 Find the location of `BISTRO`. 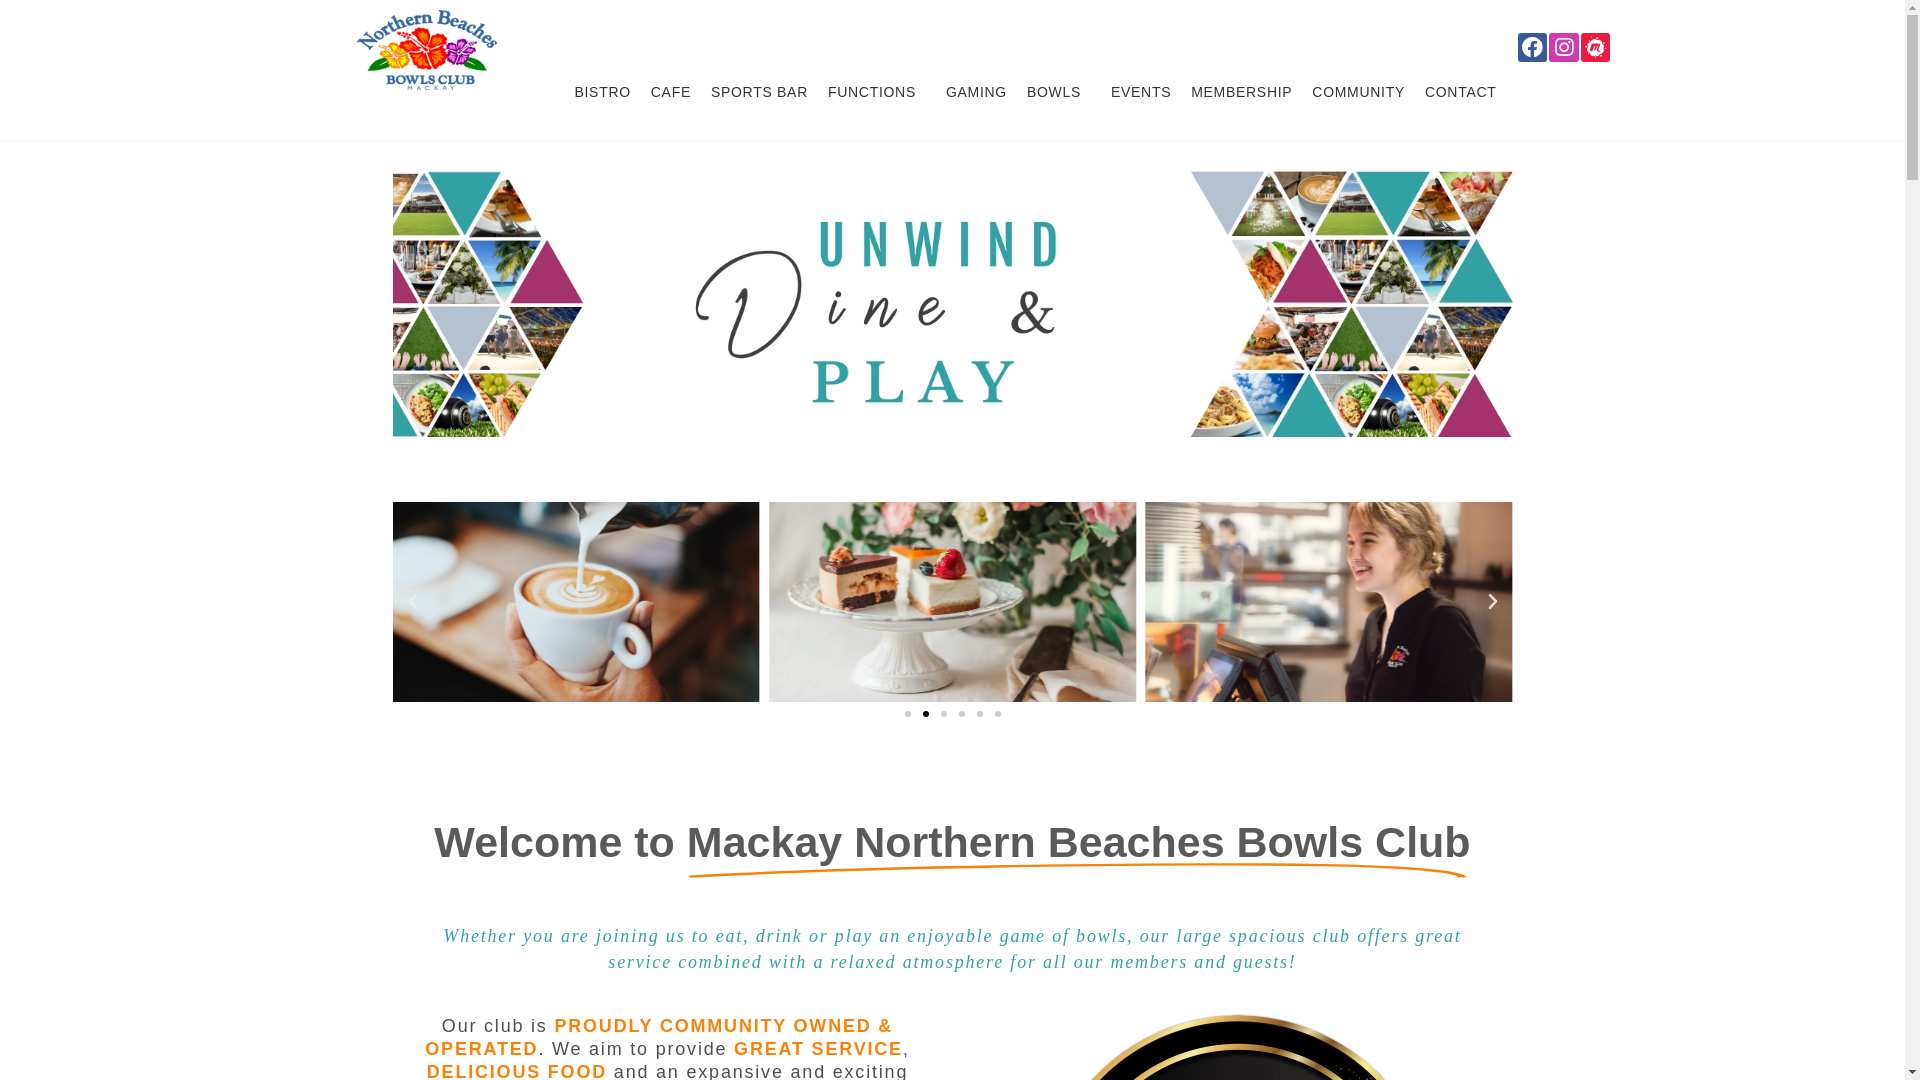

BISTRO is located at coordinates (602, 92).